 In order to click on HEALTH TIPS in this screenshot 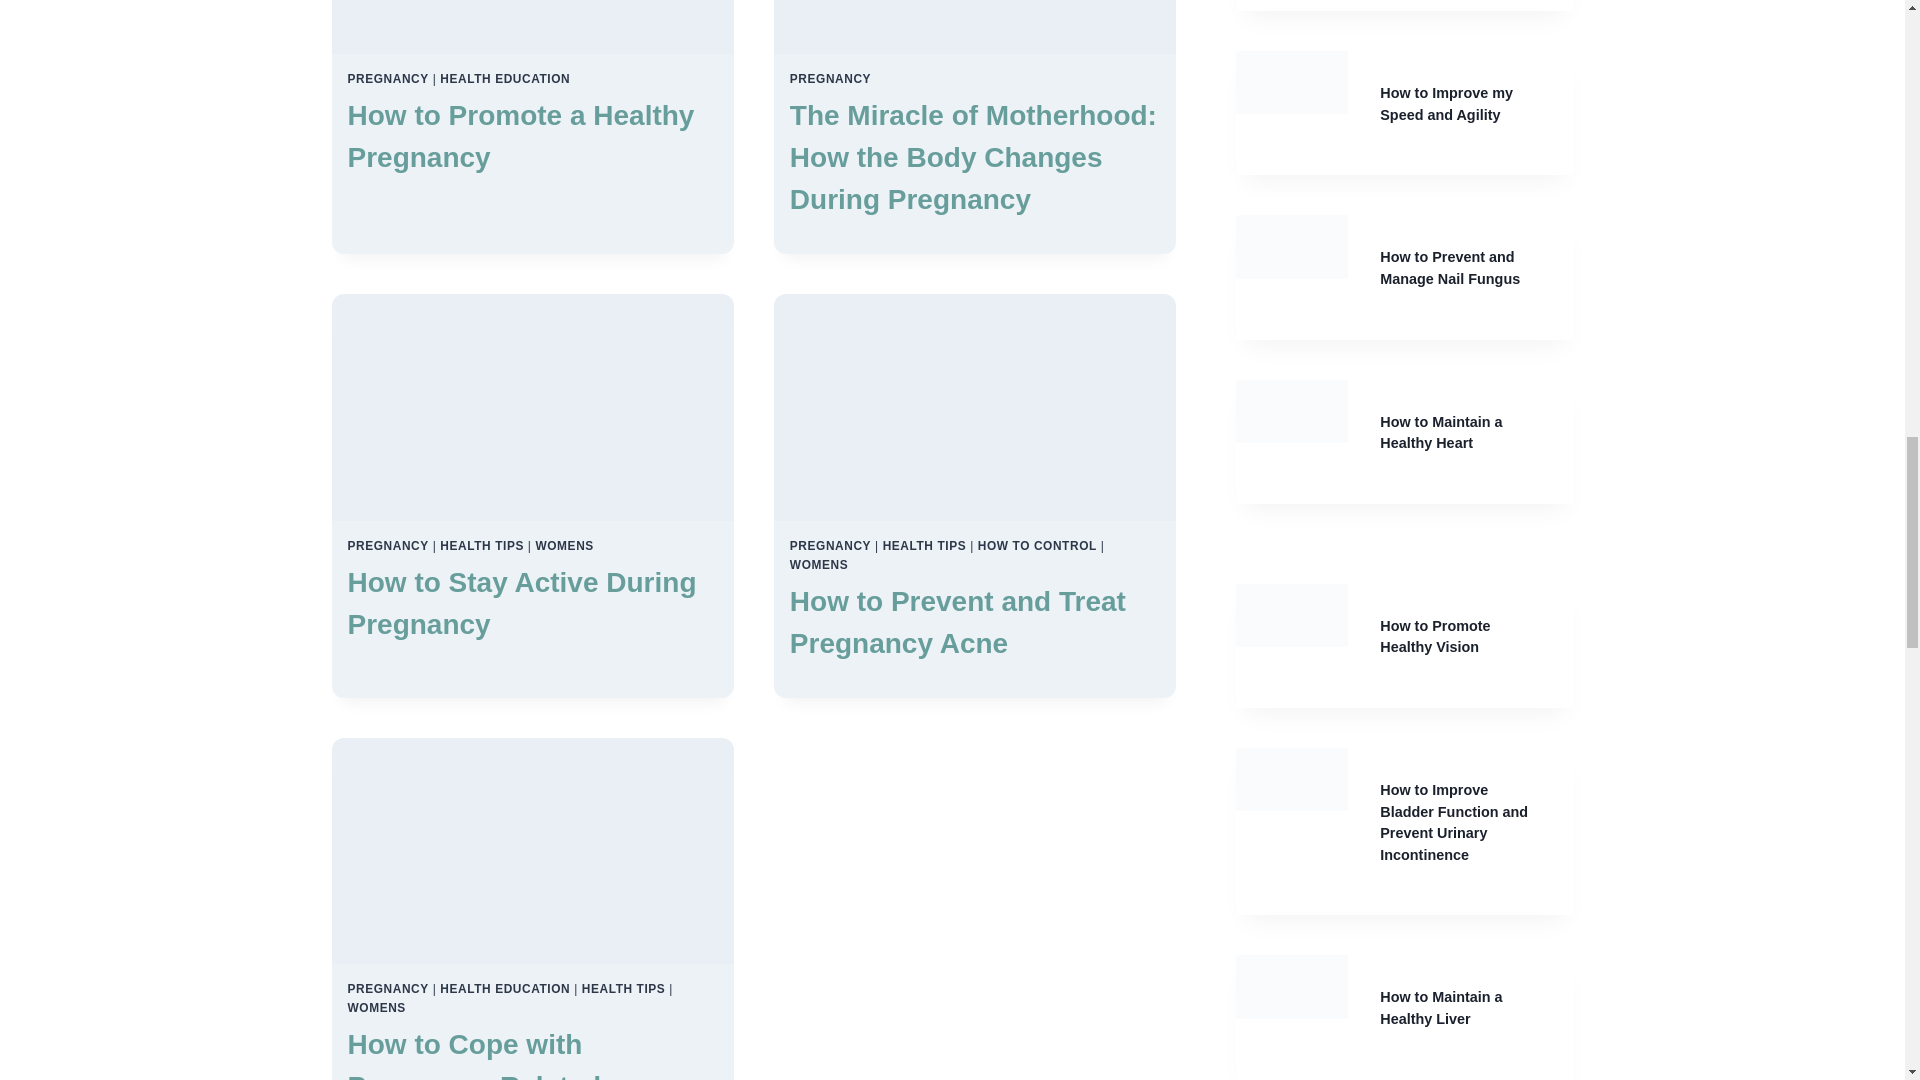, I will do `click(482, 545)`.